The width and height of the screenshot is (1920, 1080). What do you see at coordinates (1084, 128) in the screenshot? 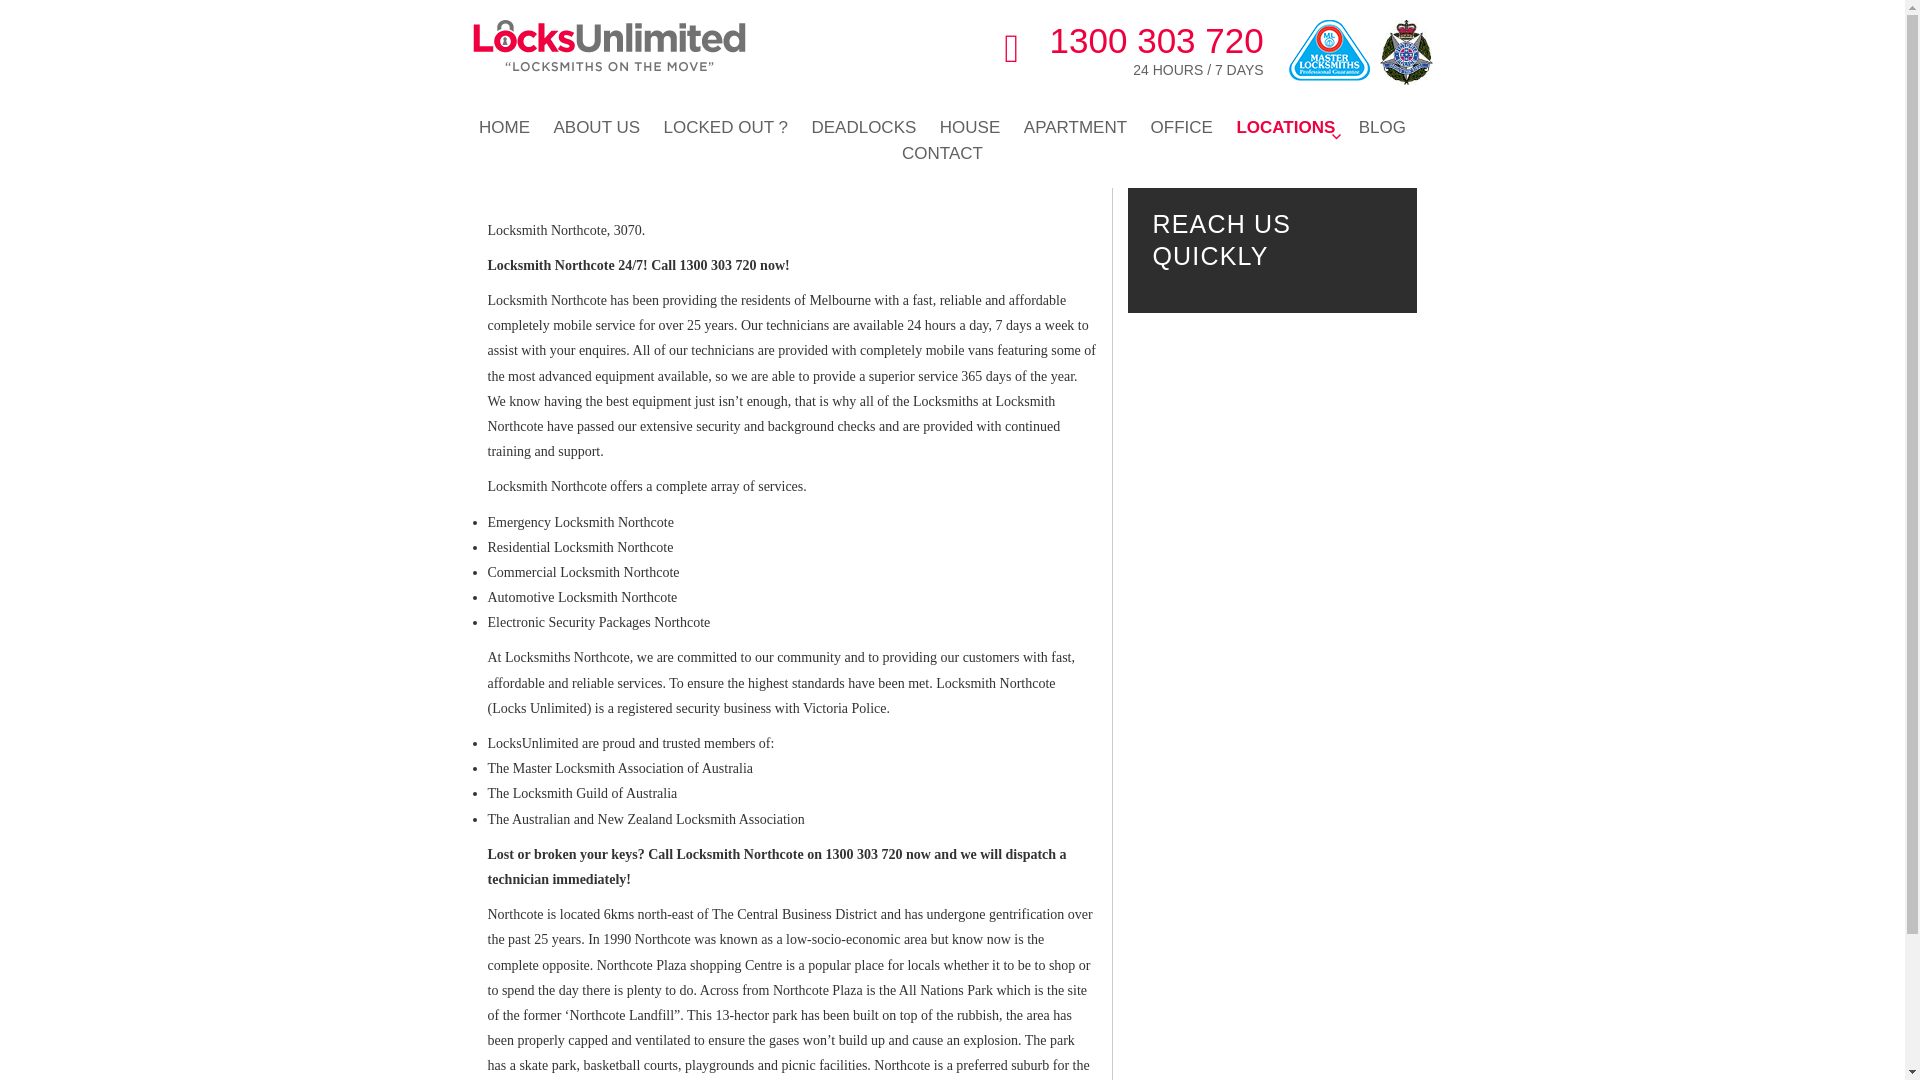
I see `APARTMENT` at bounding box center [1084, 128].